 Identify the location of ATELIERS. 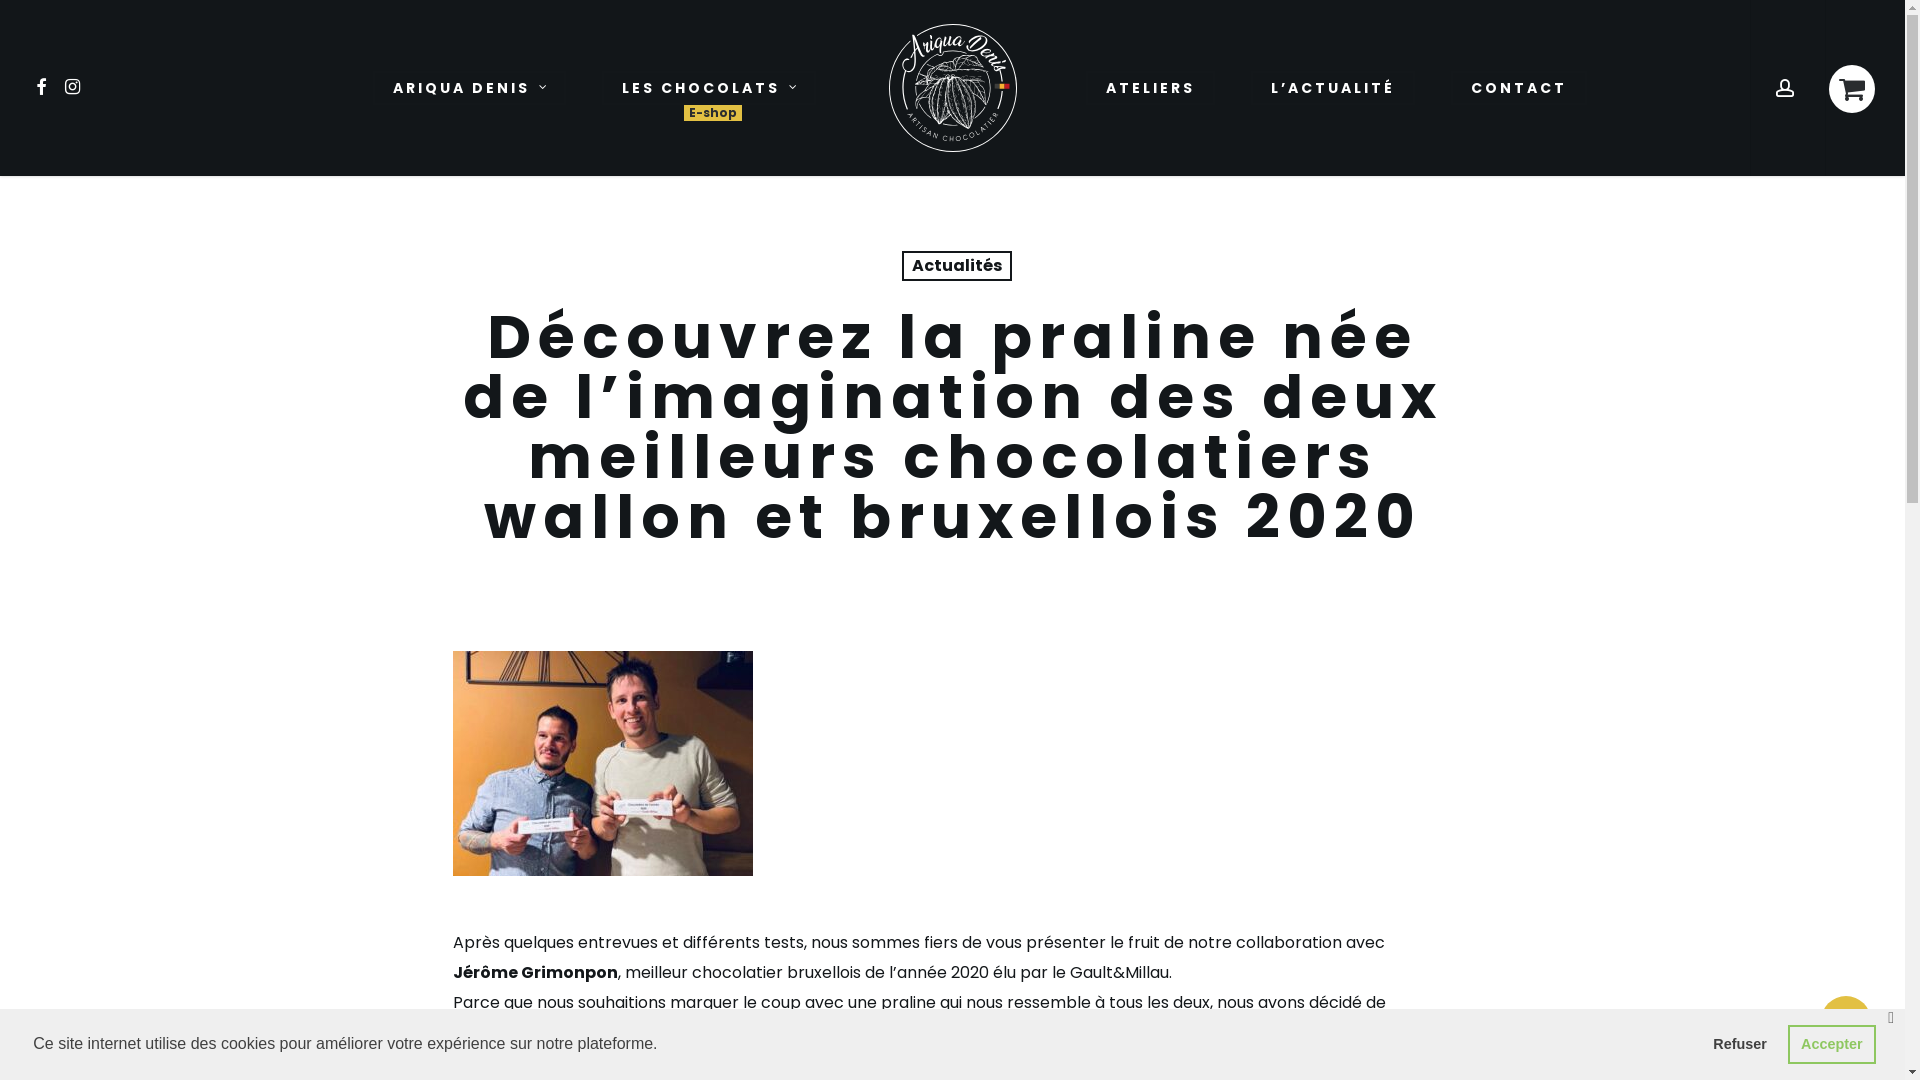
(1150, 88).